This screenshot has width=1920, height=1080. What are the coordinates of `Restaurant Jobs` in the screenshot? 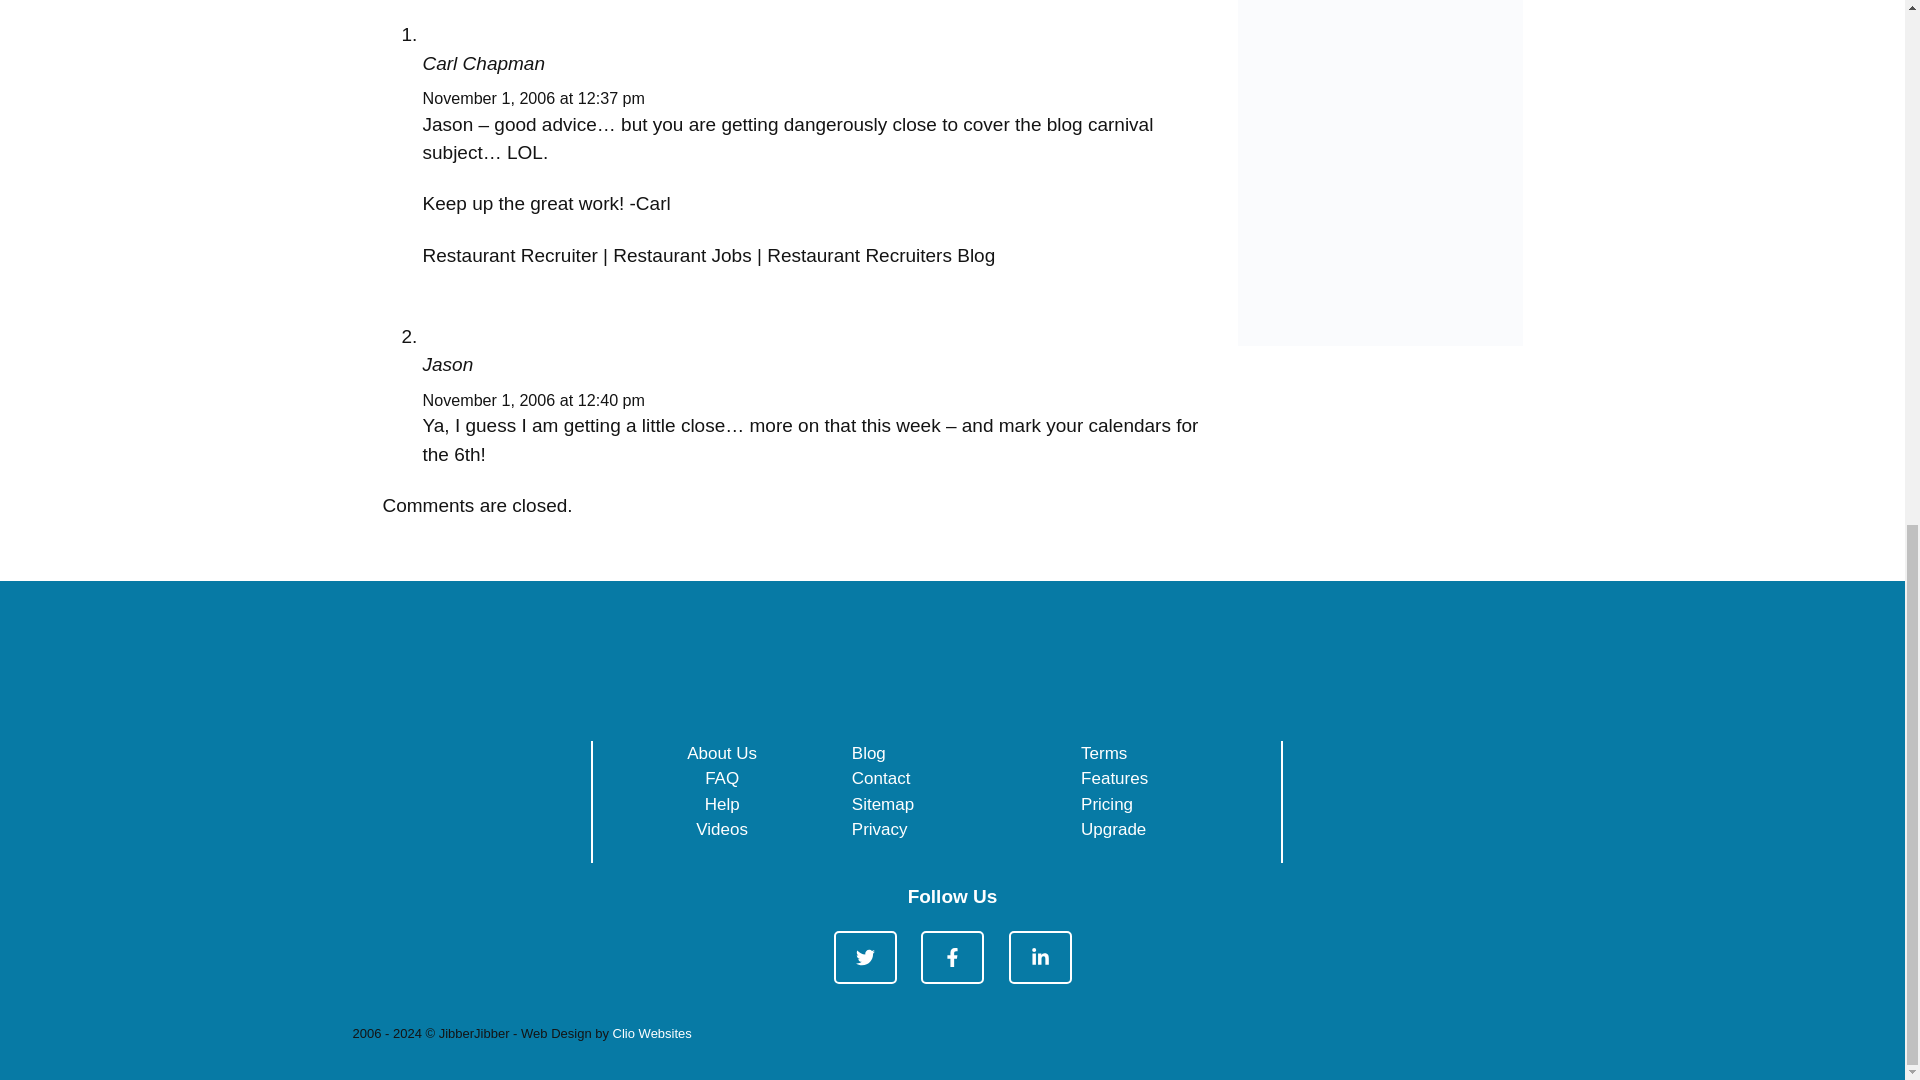 It's located at (681, 255).